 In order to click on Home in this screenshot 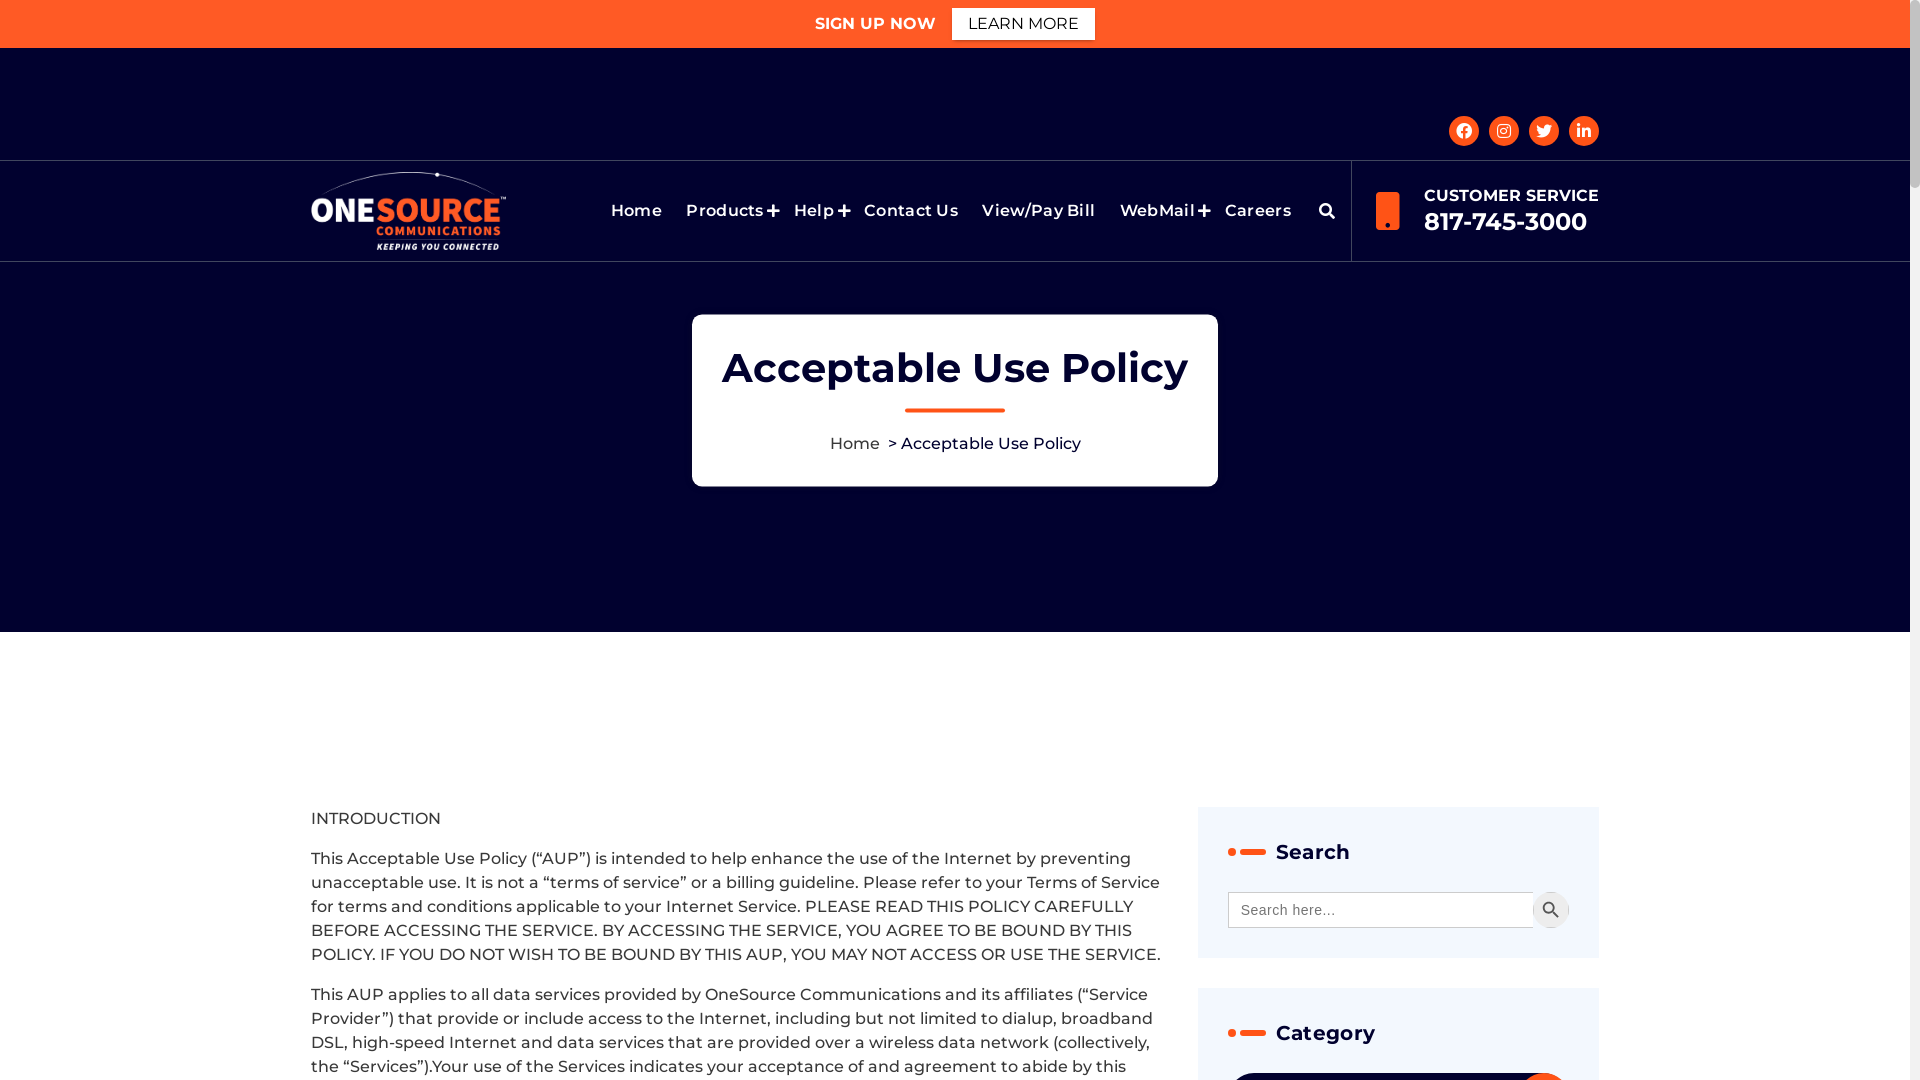, I will do `click(637, 211)`.